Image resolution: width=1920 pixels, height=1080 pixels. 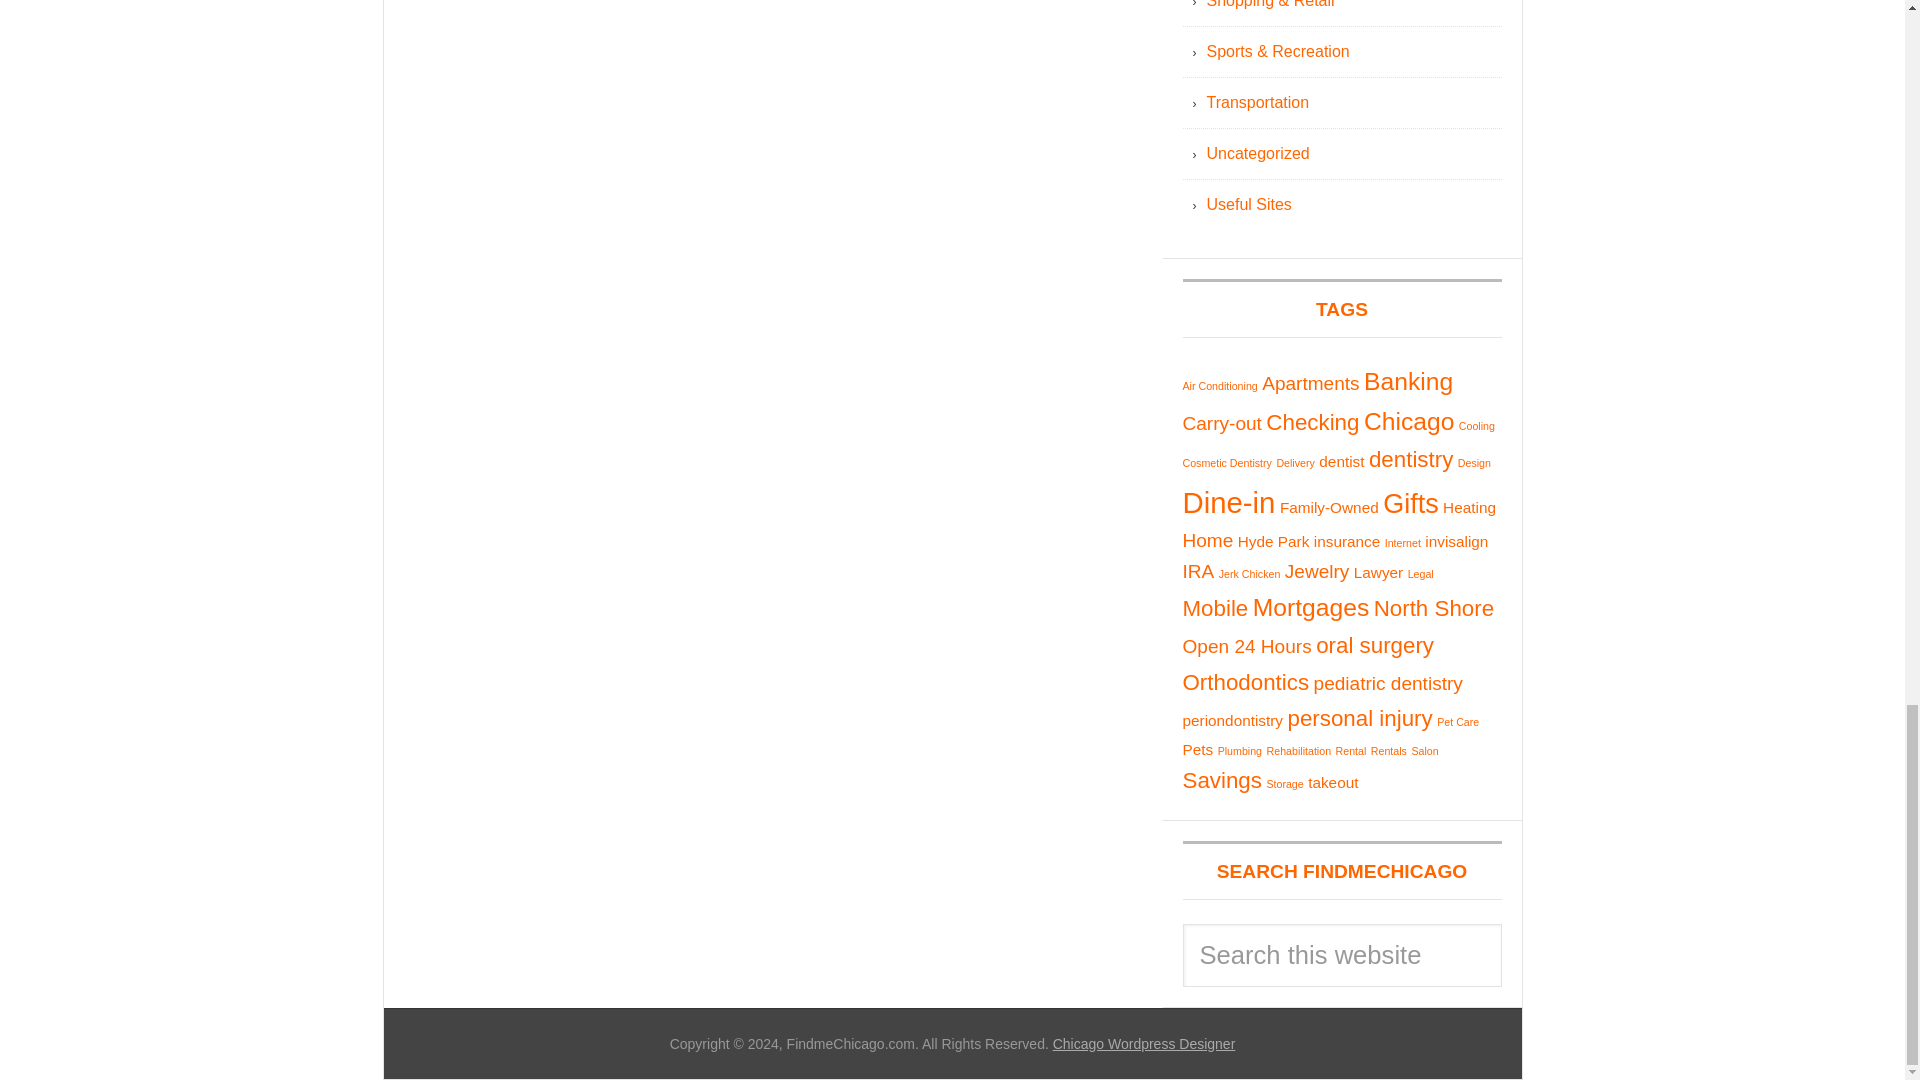 What do you see at coordinates (1310, 383) in the screenshot?
I see `Apartments` at bounding box center [1310, 383].